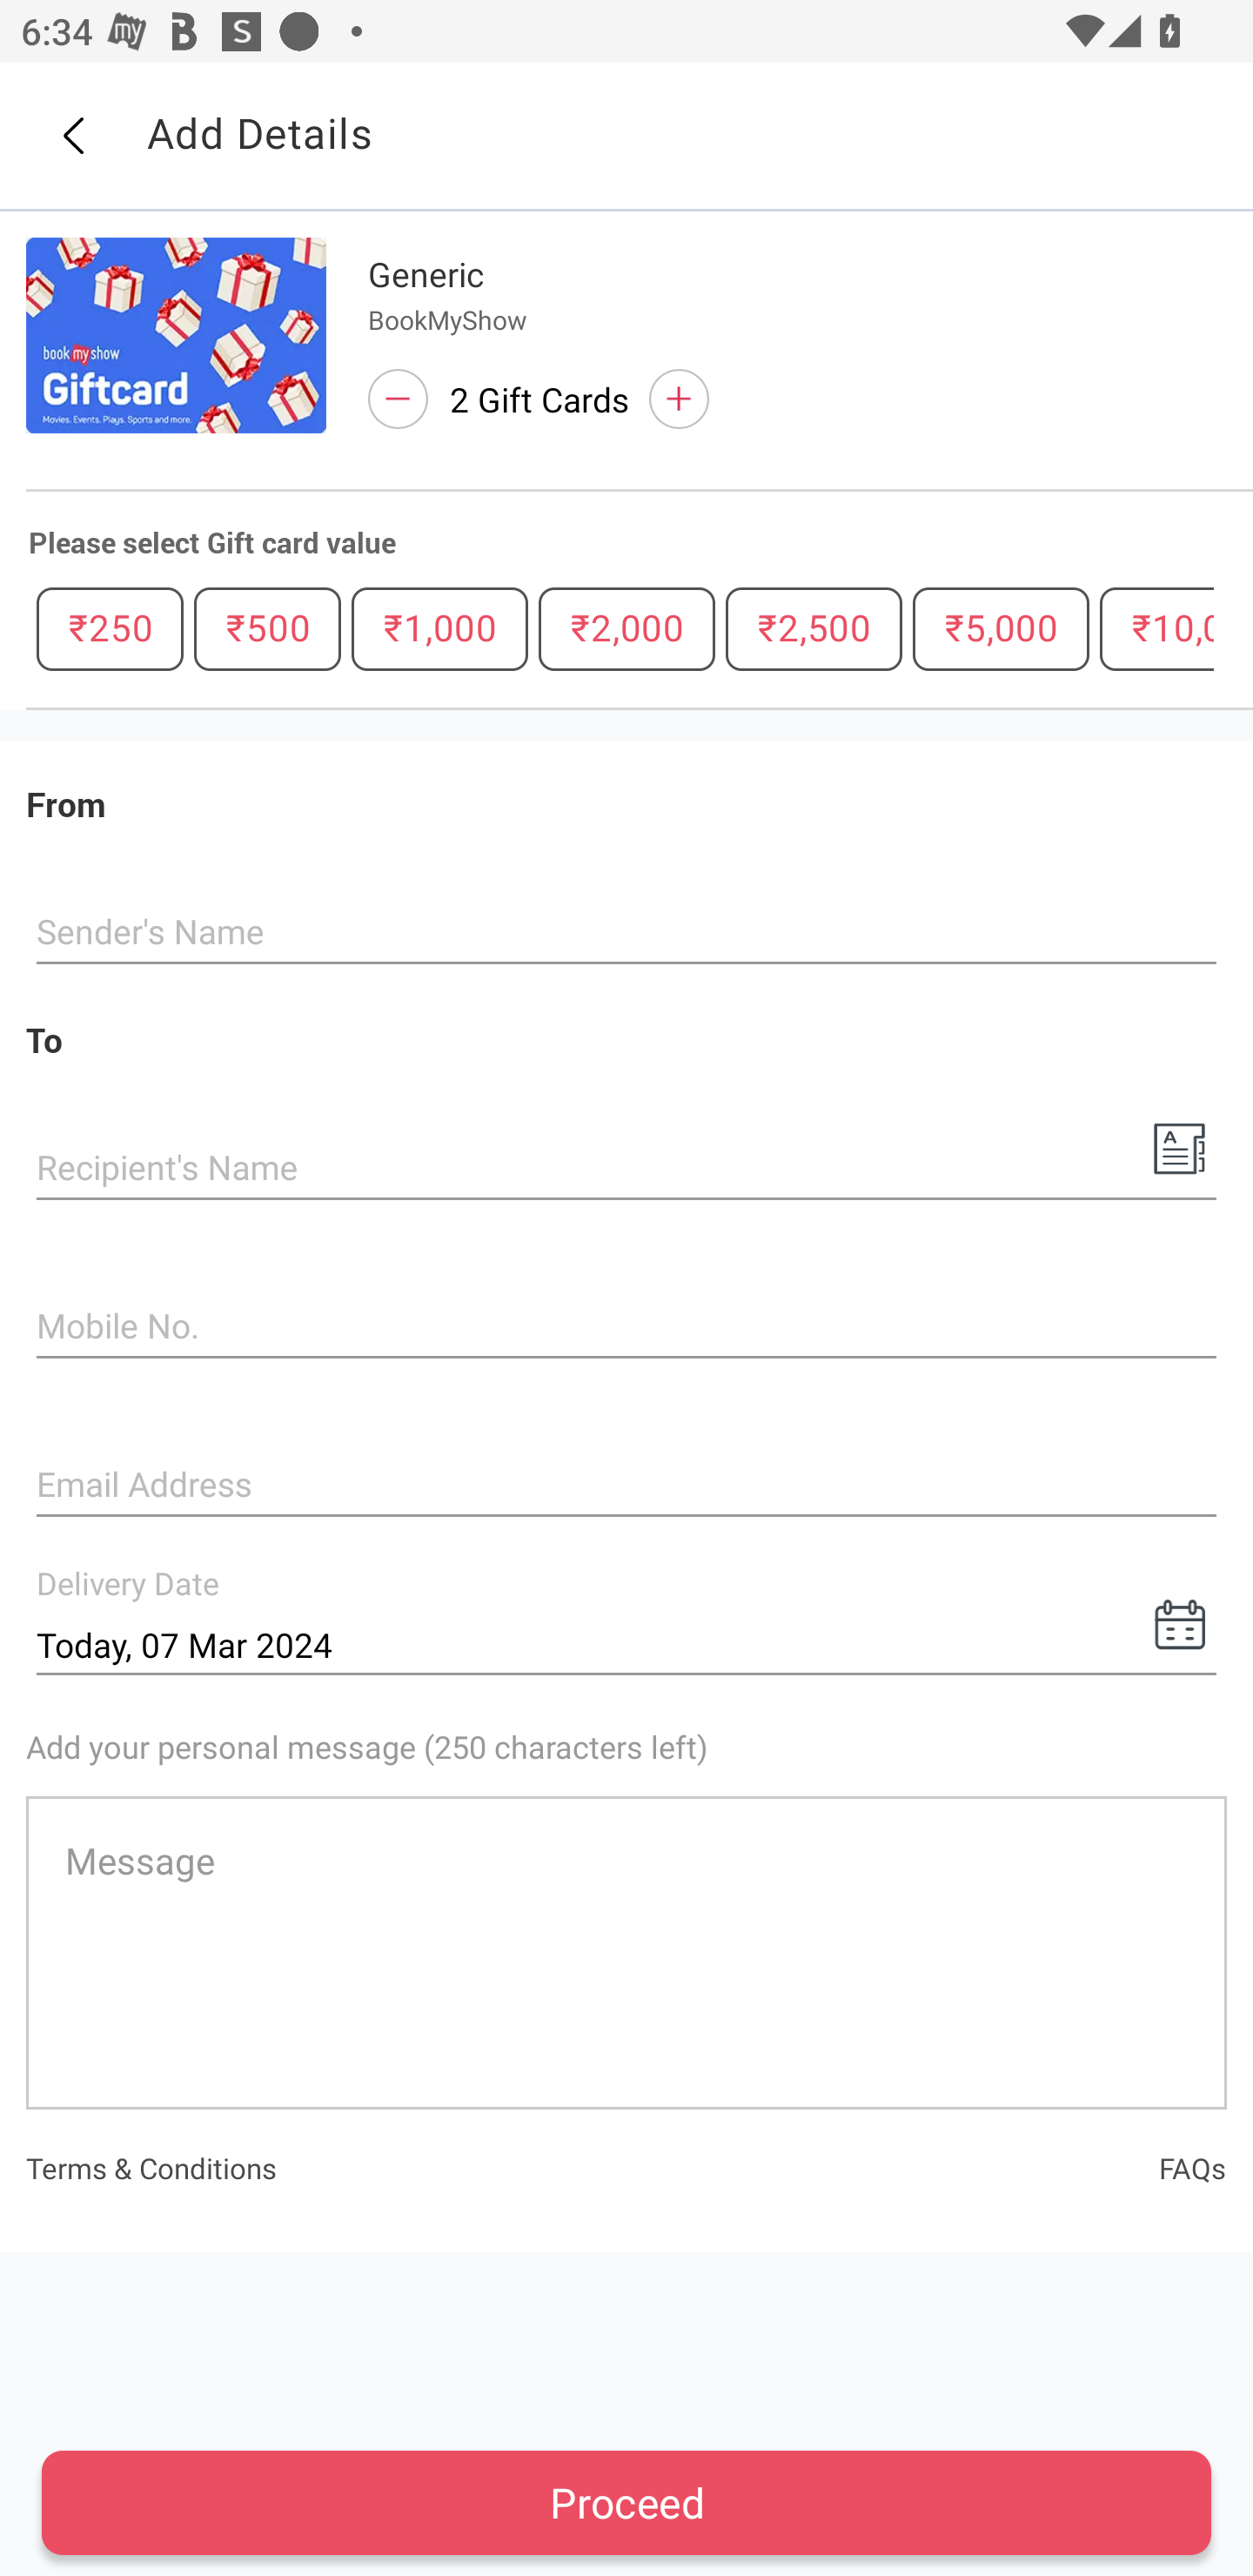  What do you see at coordinates (1001, 628) in the screenshot?
I see `₹5,000` at bounding box center [1001, 628].